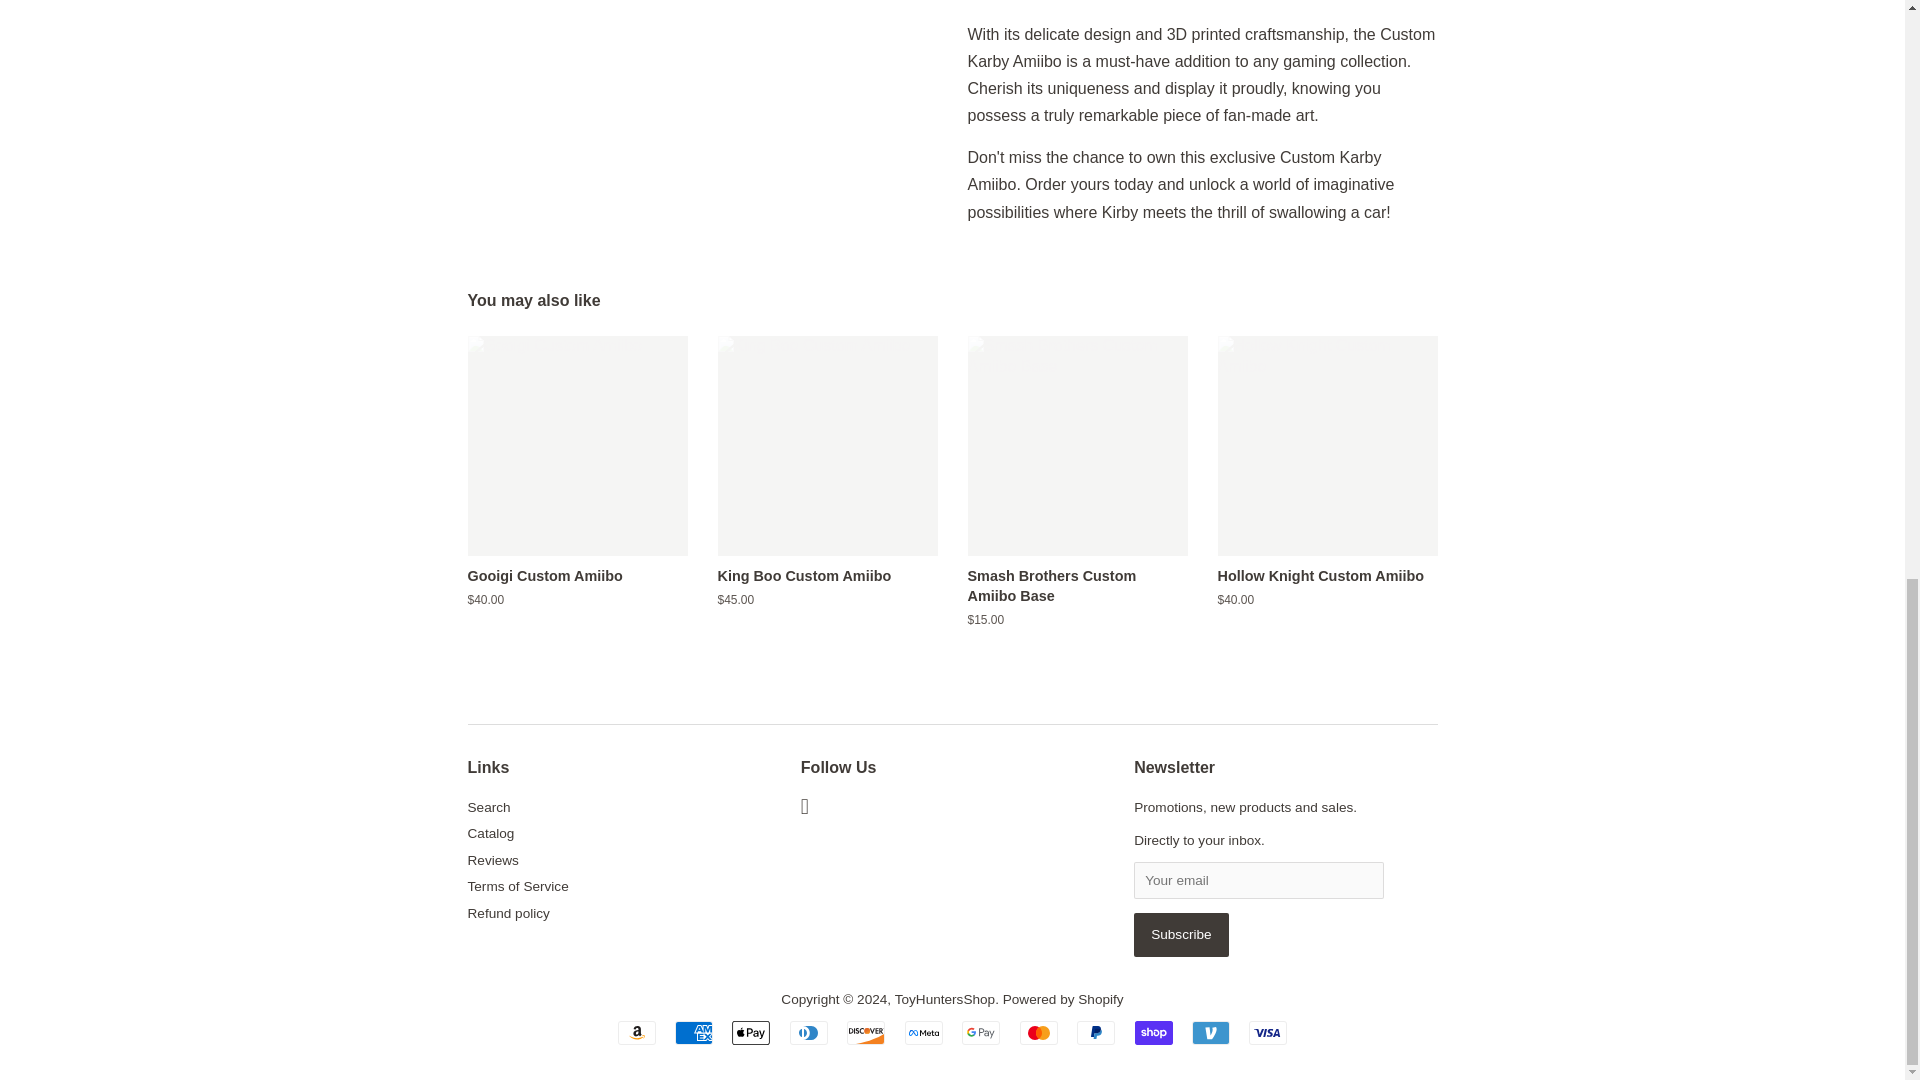 This screenshot has width=1920, height=1080. I want to click on Catalog, so click(491, 834).